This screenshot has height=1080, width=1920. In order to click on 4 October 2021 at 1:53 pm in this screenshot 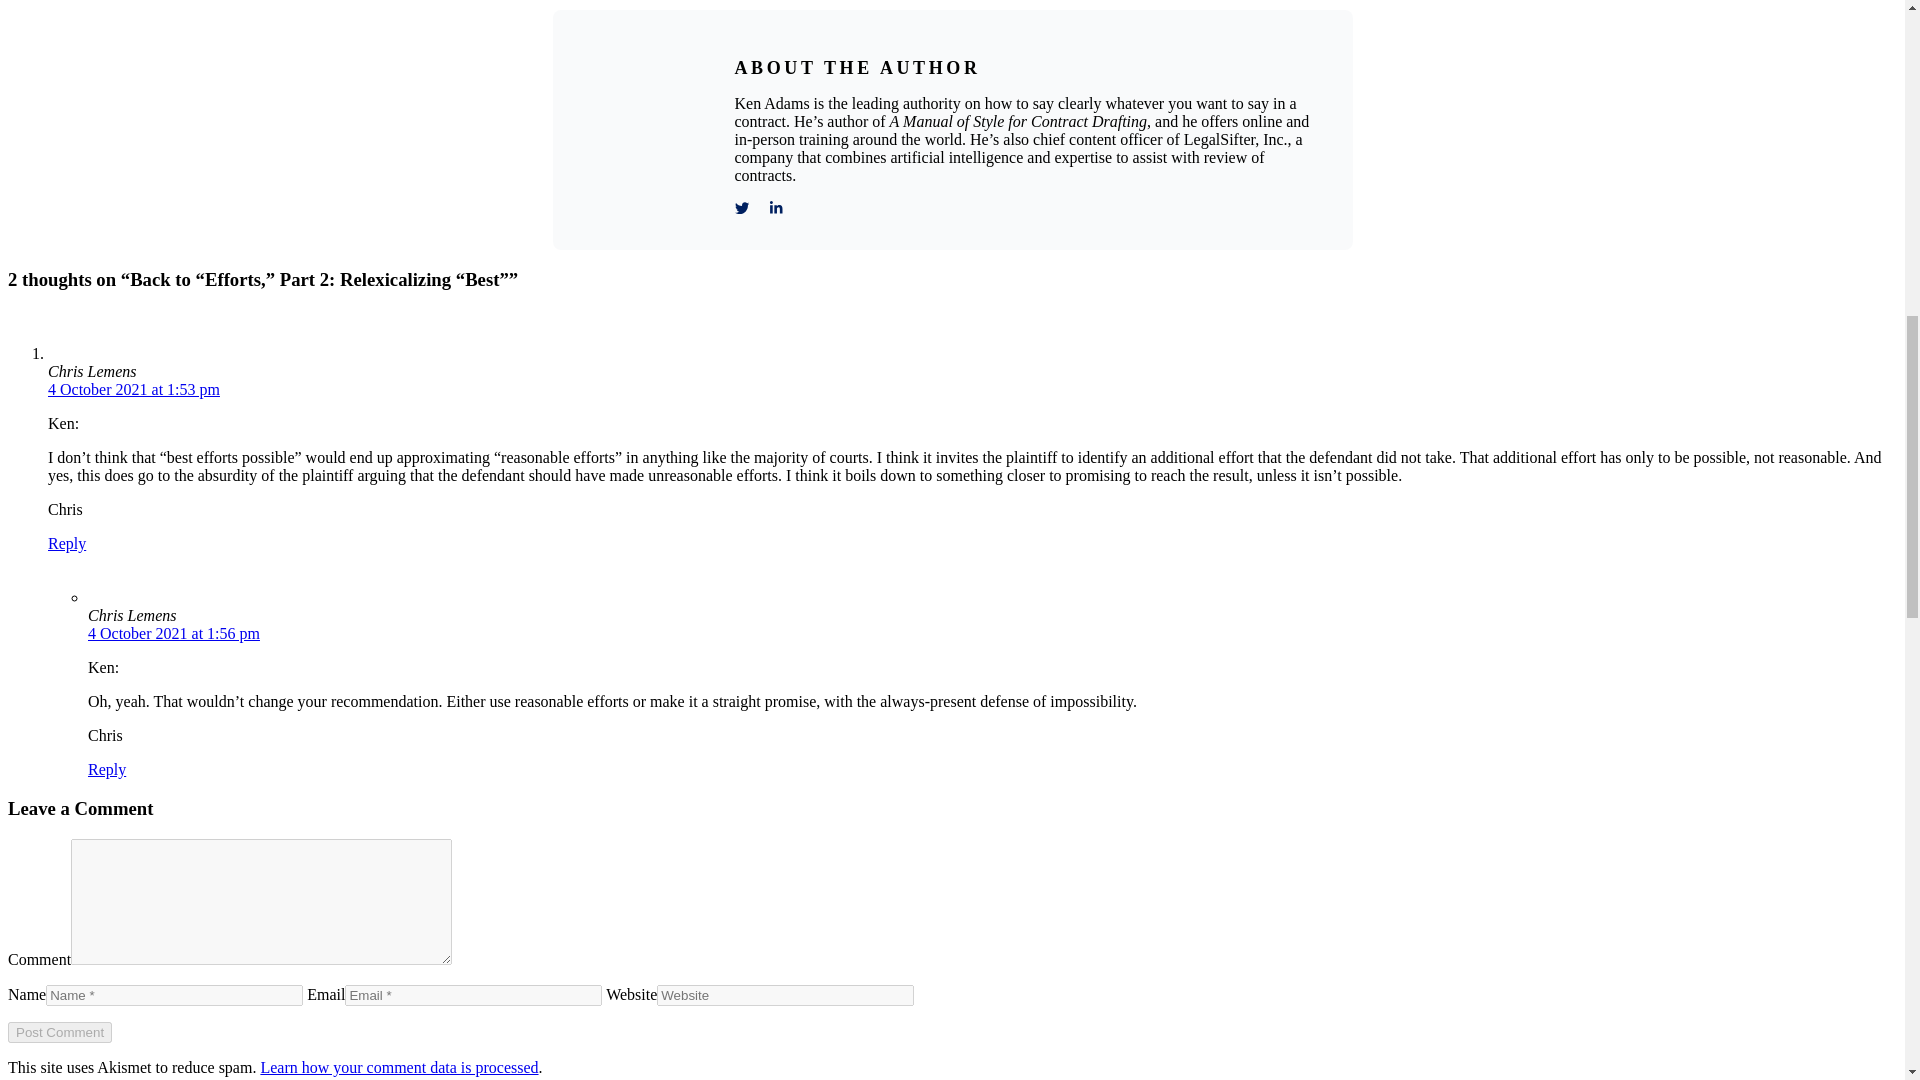, I will do `click(134, 390)`.